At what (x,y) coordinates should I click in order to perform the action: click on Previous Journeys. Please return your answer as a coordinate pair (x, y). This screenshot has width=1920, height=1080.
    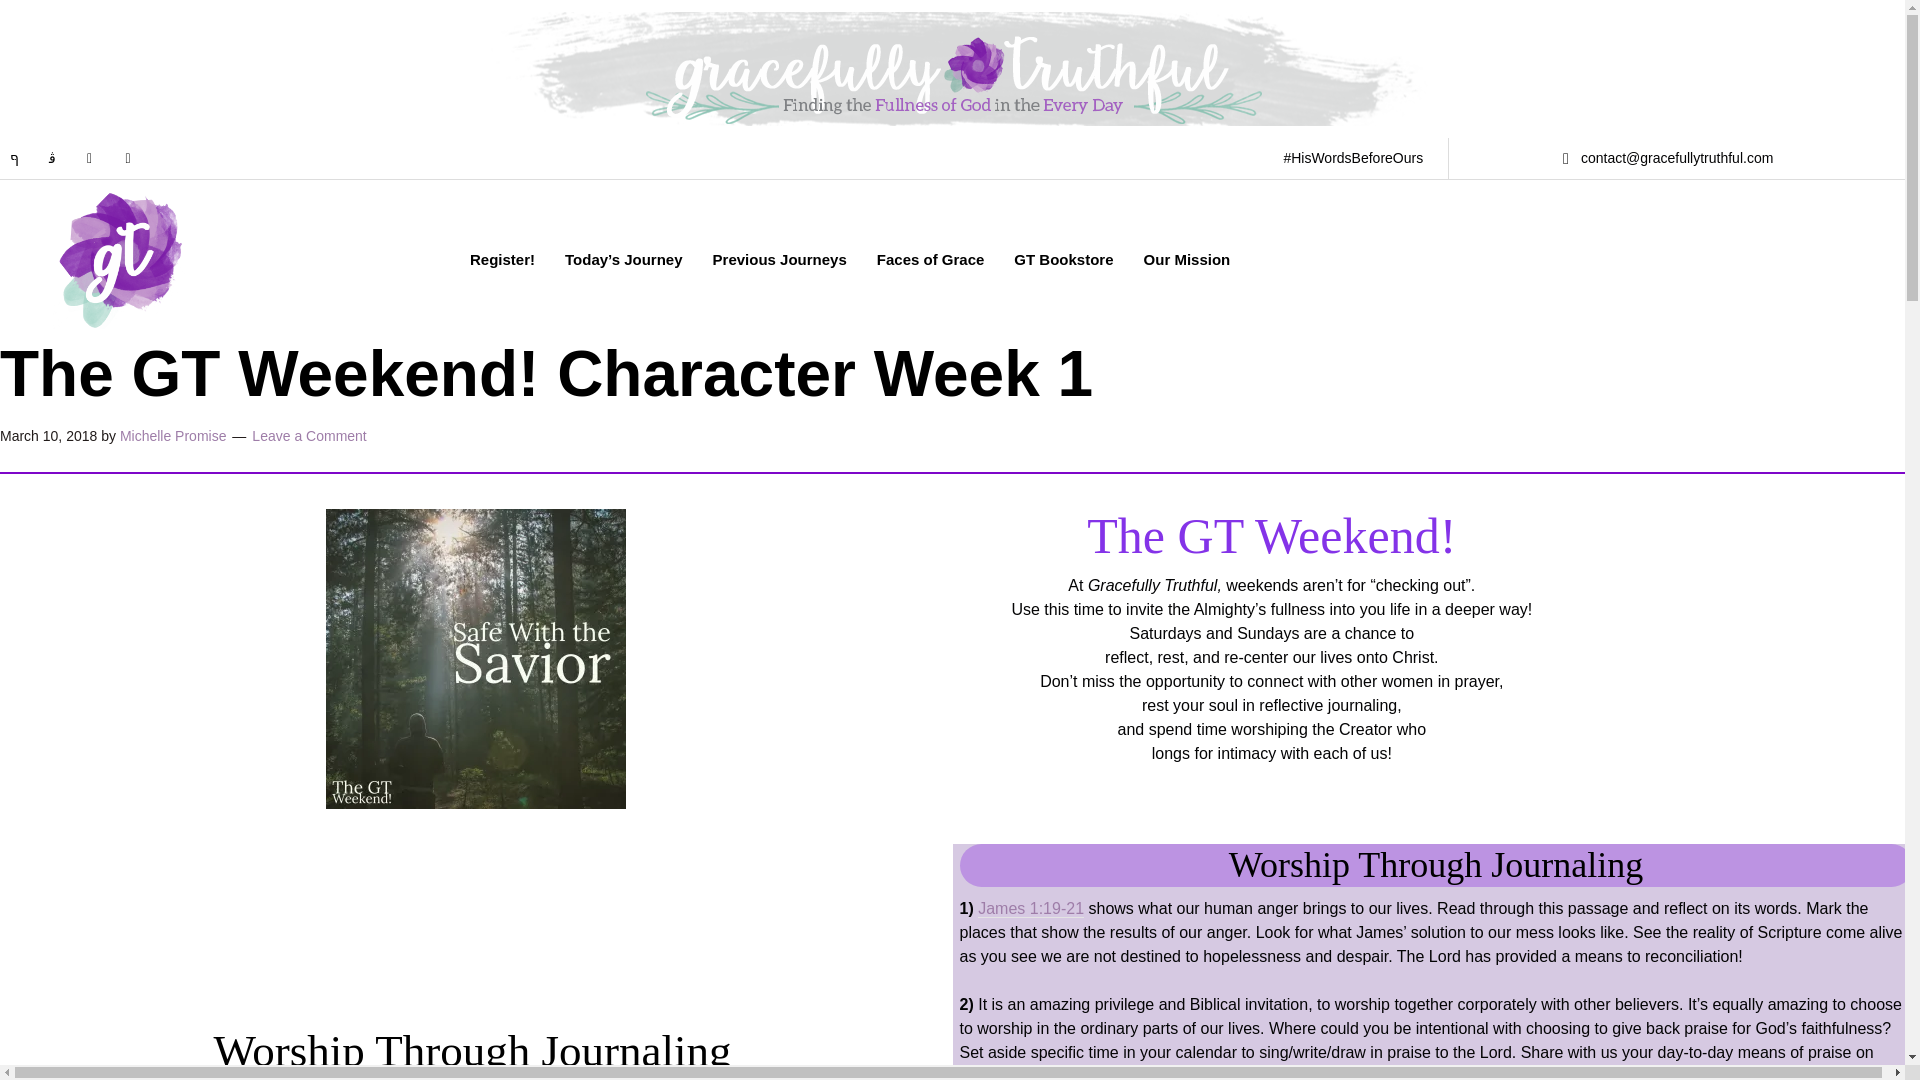
    Looking at the image, I should click on (780, 259).